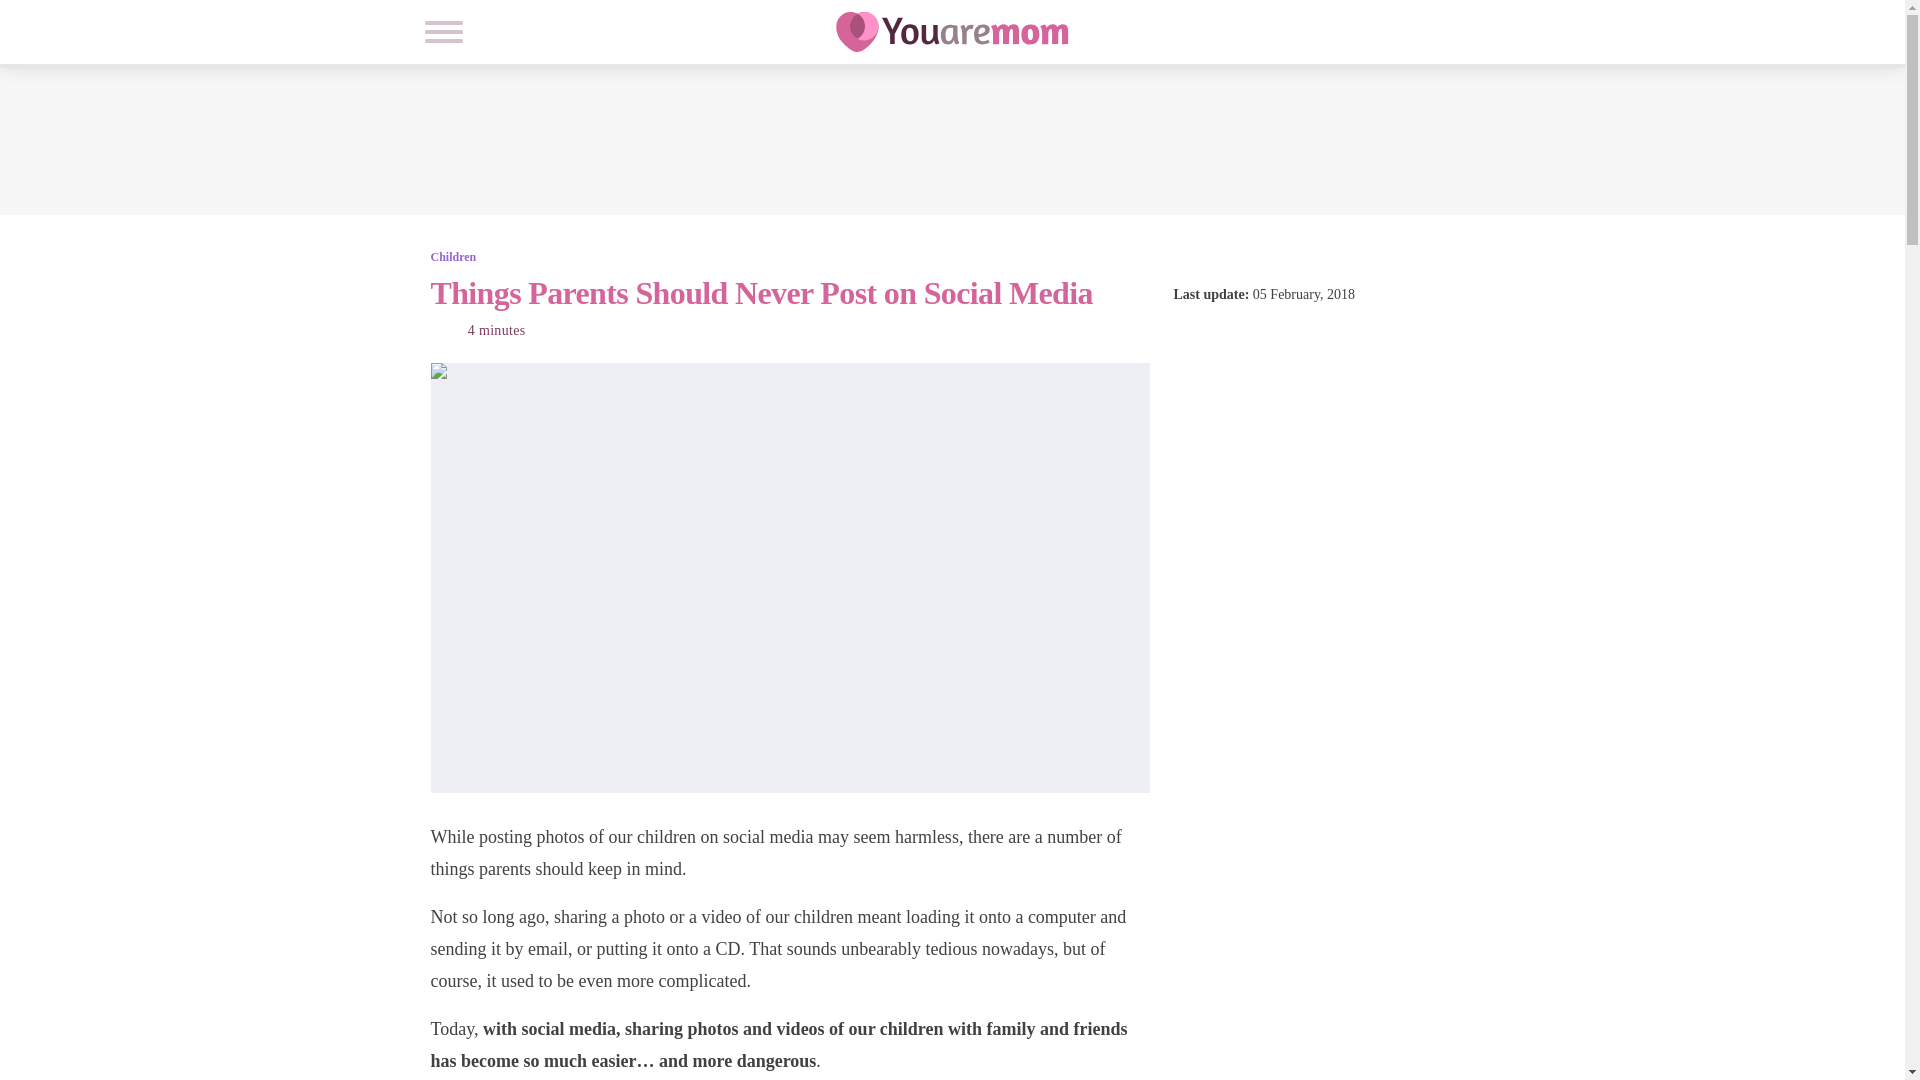 Image resolution: width=1920 pixels, height=1080 pixels. What do you see at coordinates (453, 256) in the screenshot?
I see `Children` at bounding box center [453, 256].